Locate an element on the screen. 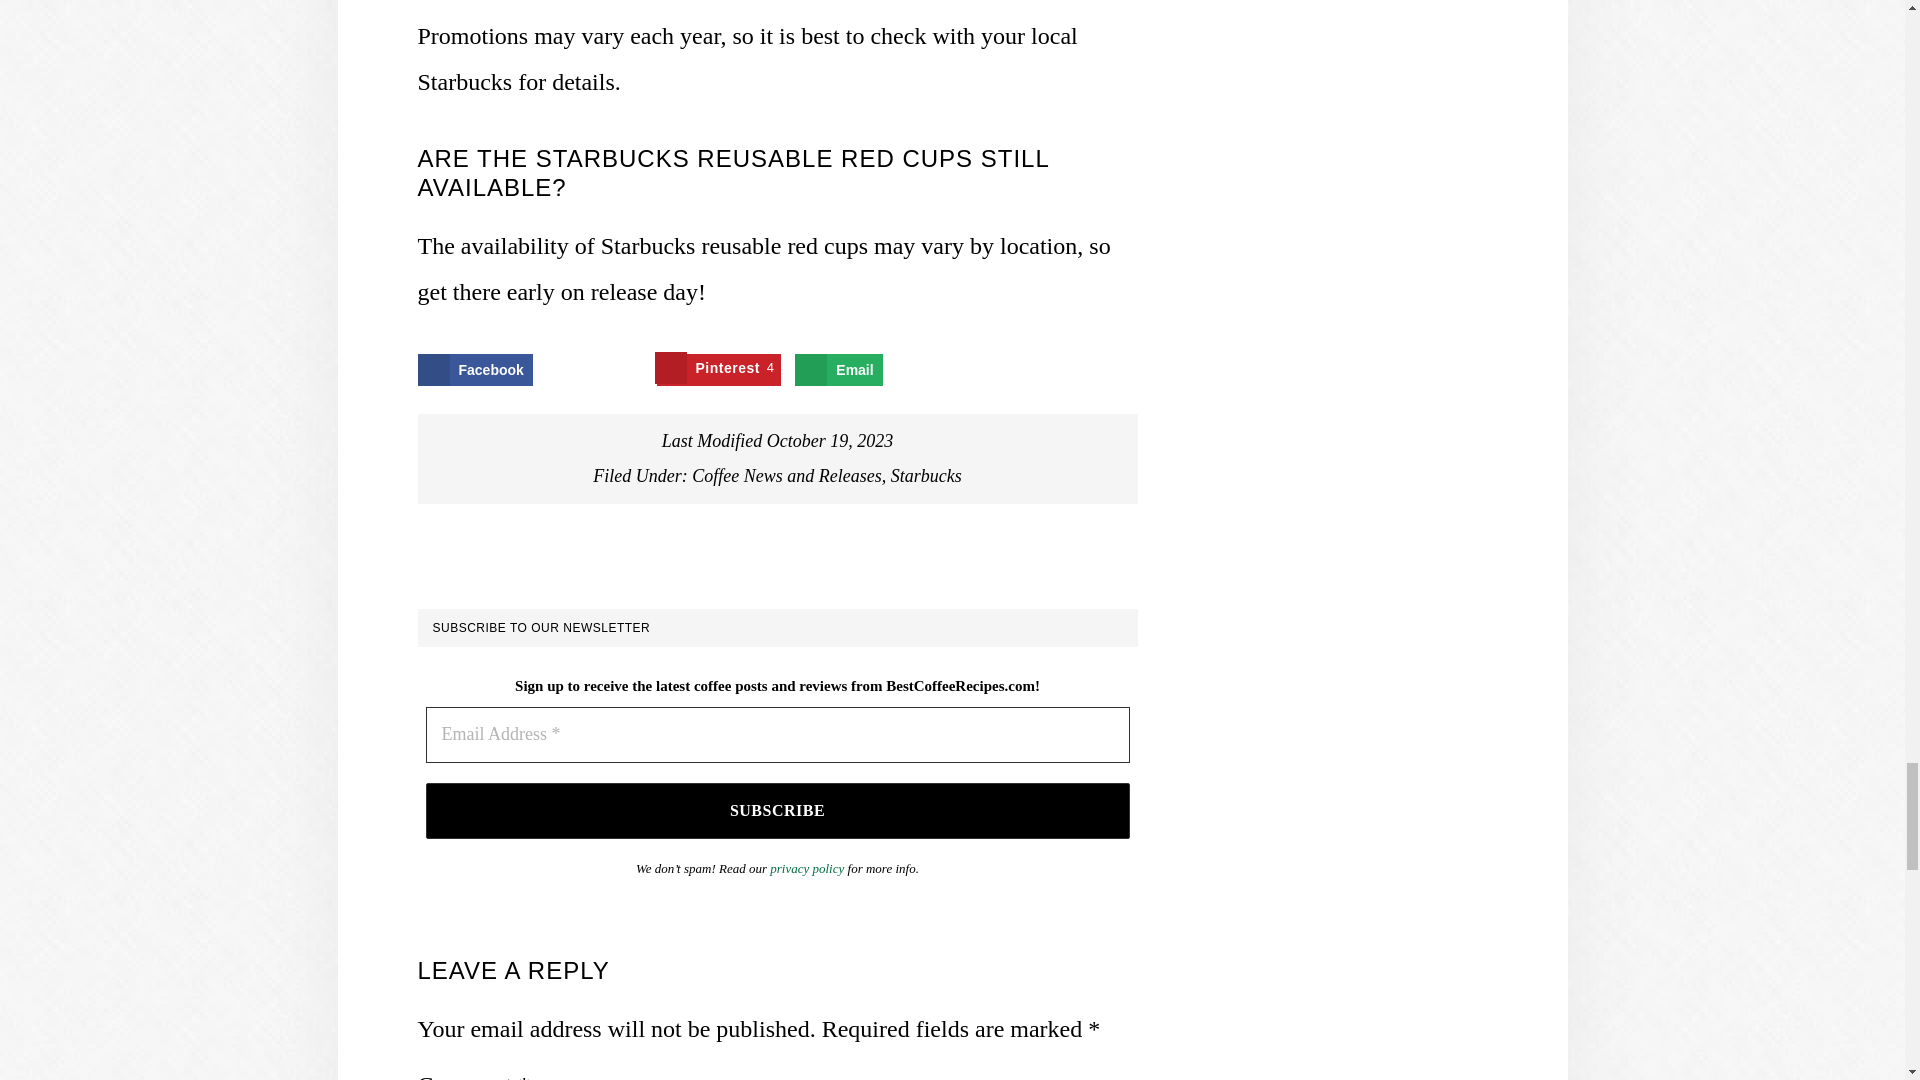 This screenshot has height=1080, width=1920. Subscribe is located at coordinates (778, 811).